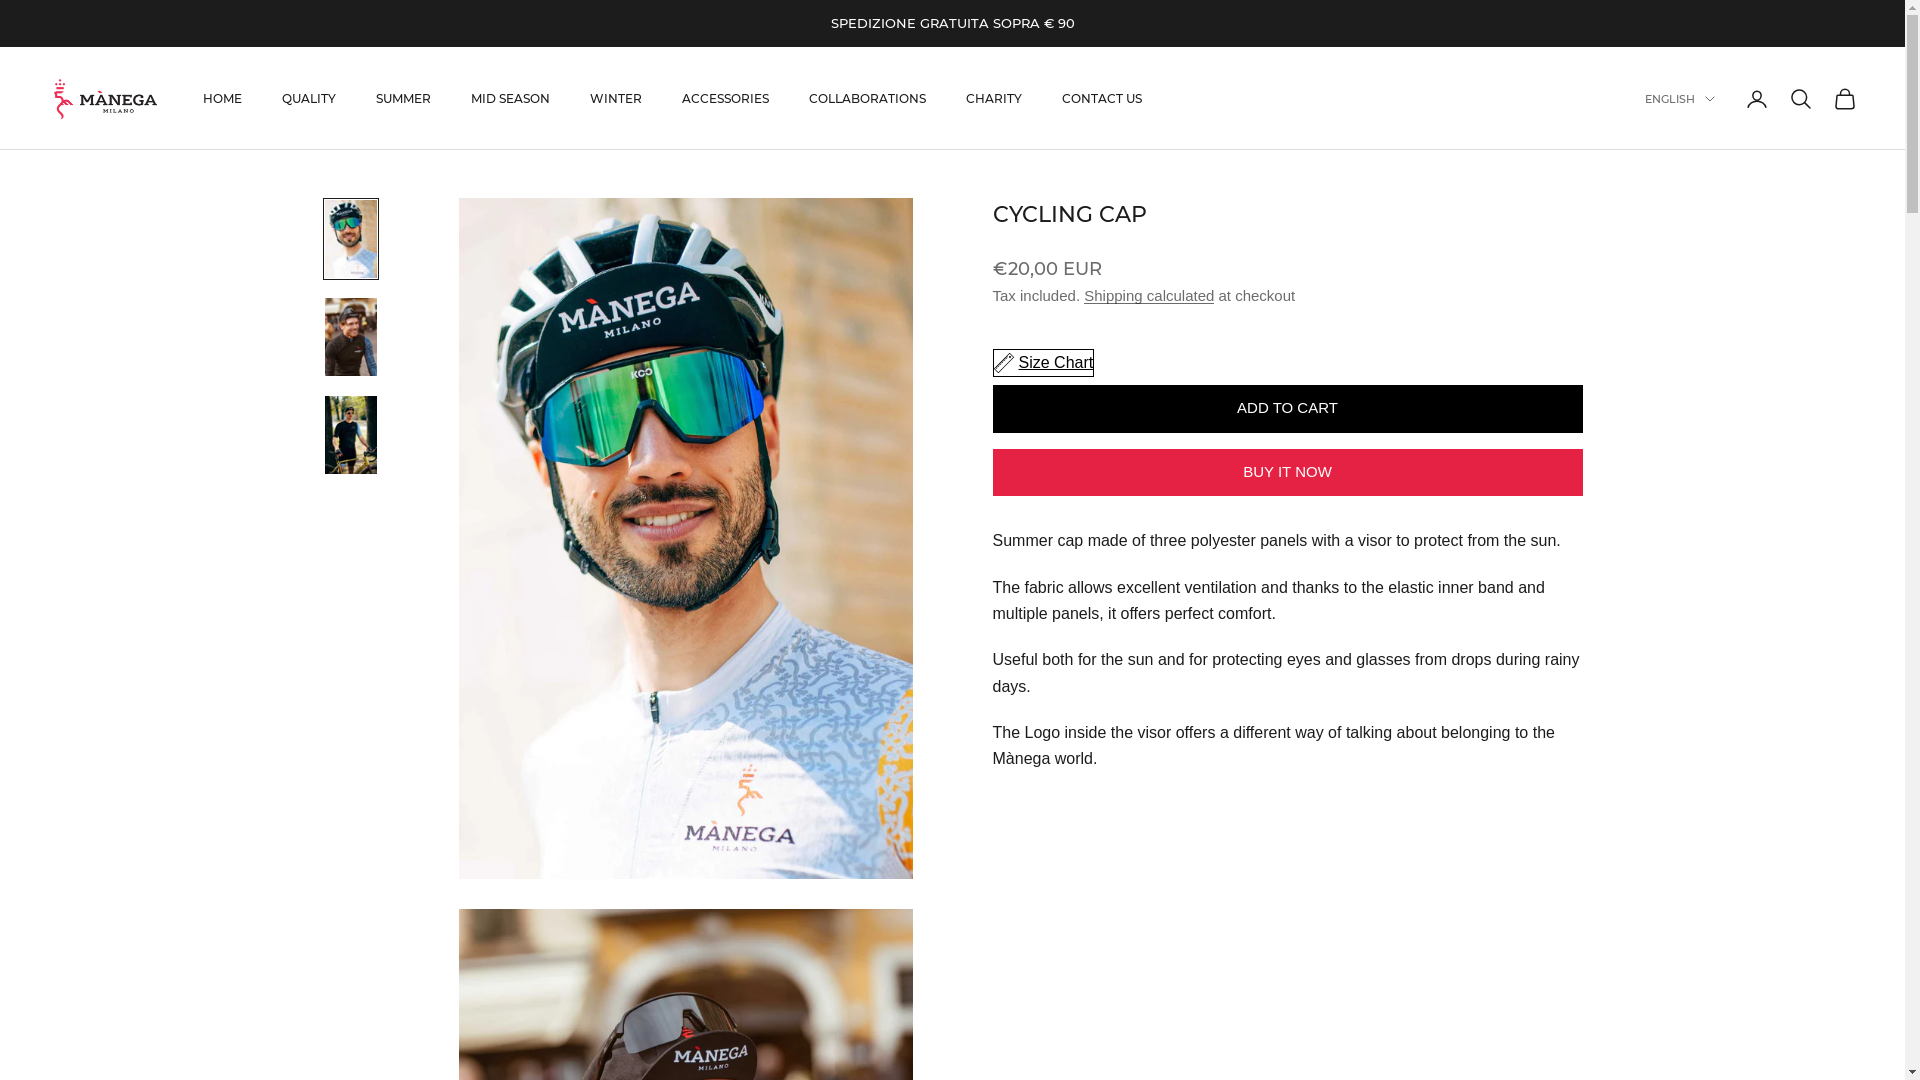 This screenshot has height=1080, width=1920. Describe the element at coordinates (1102, 99) in the screenshot. I see `CONTACT US` at that location.